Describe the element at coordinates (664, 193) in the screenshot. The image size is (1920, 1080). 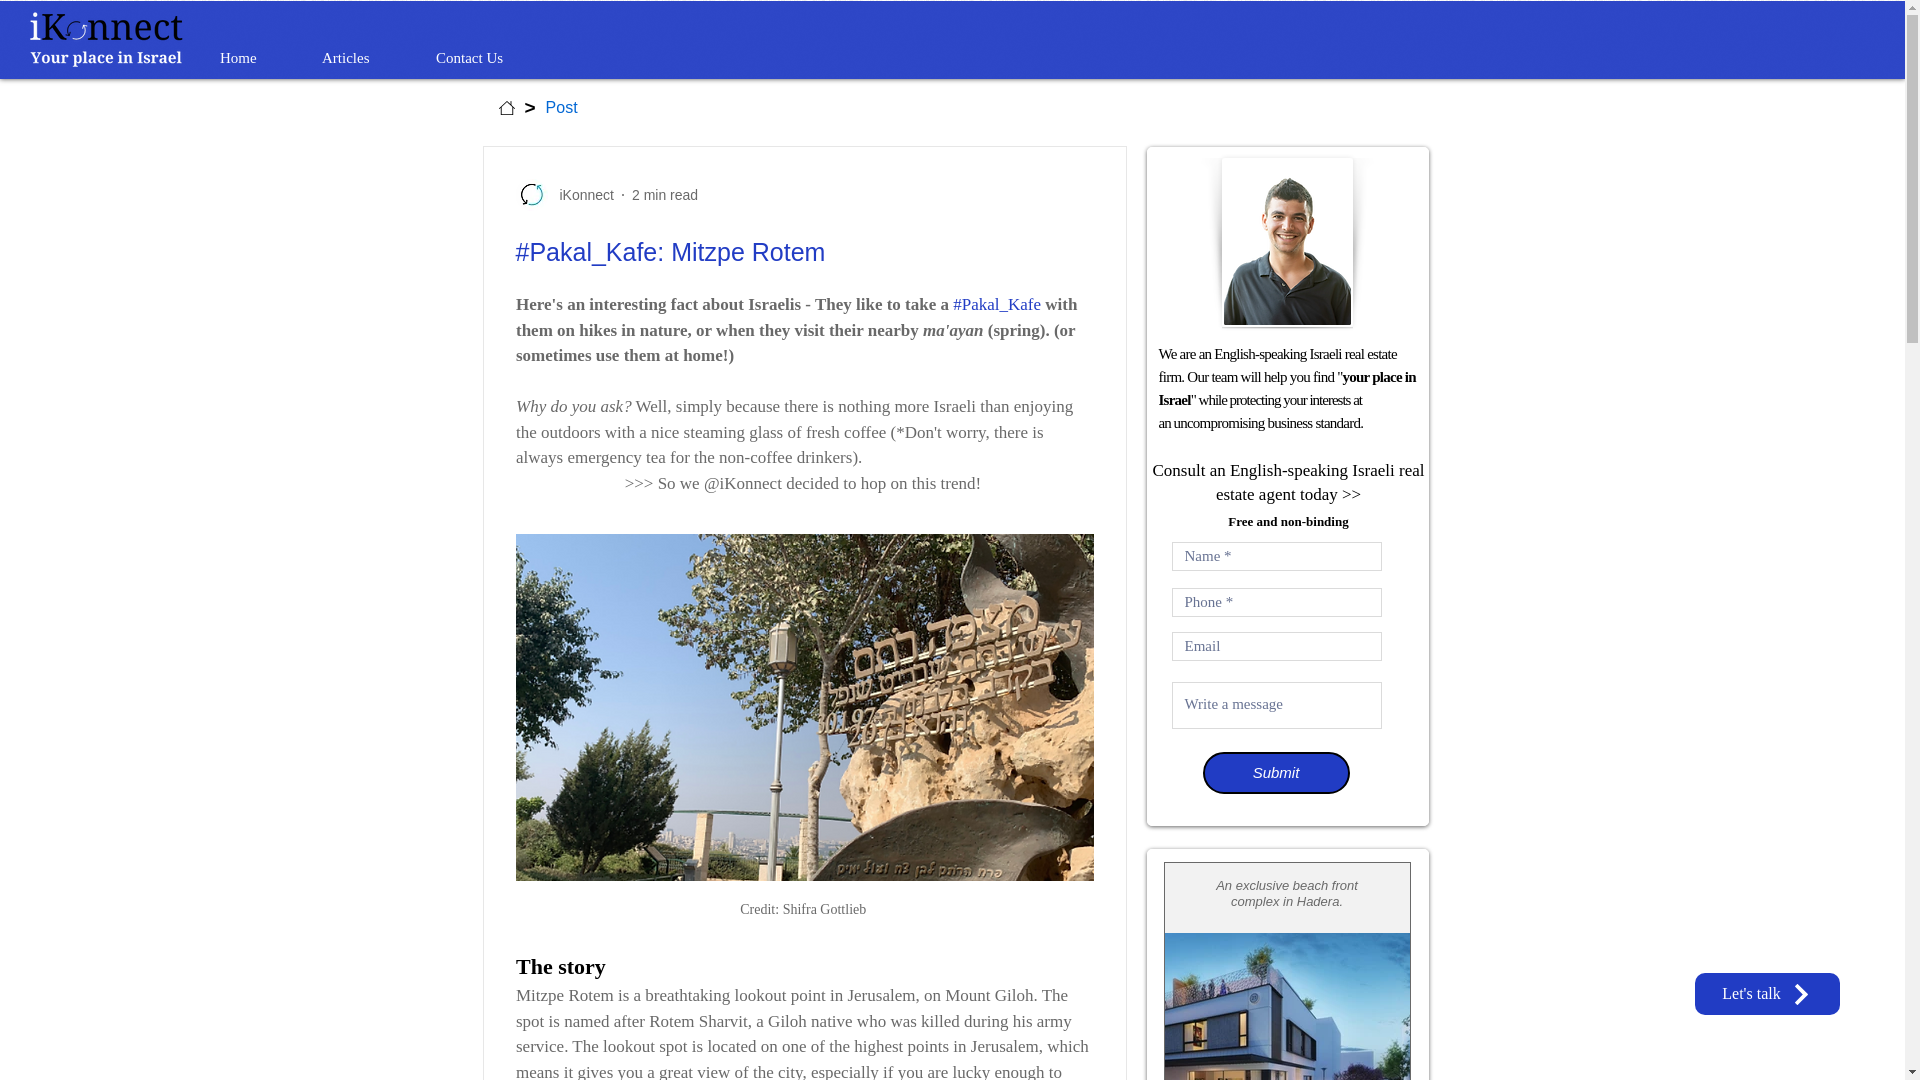
I see `2 min read` at that location.